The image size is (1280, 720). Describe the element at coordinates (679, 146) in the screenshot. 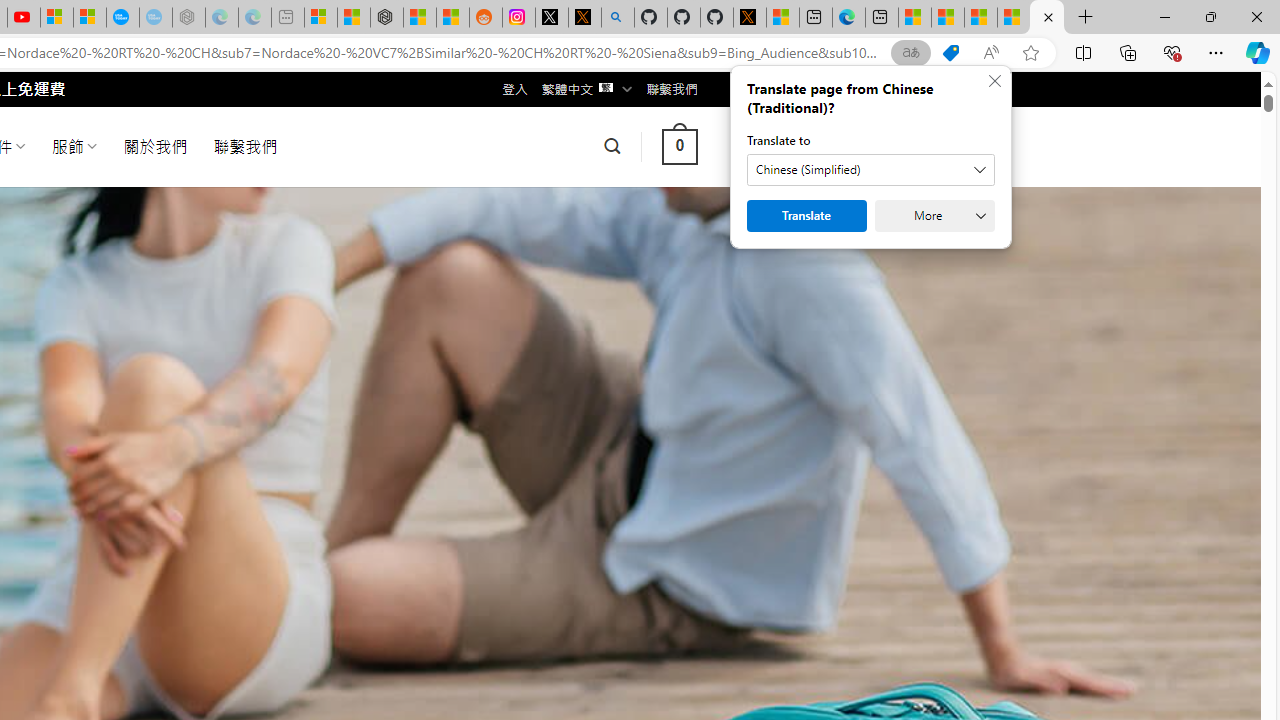

I see `  0  ` at that location.